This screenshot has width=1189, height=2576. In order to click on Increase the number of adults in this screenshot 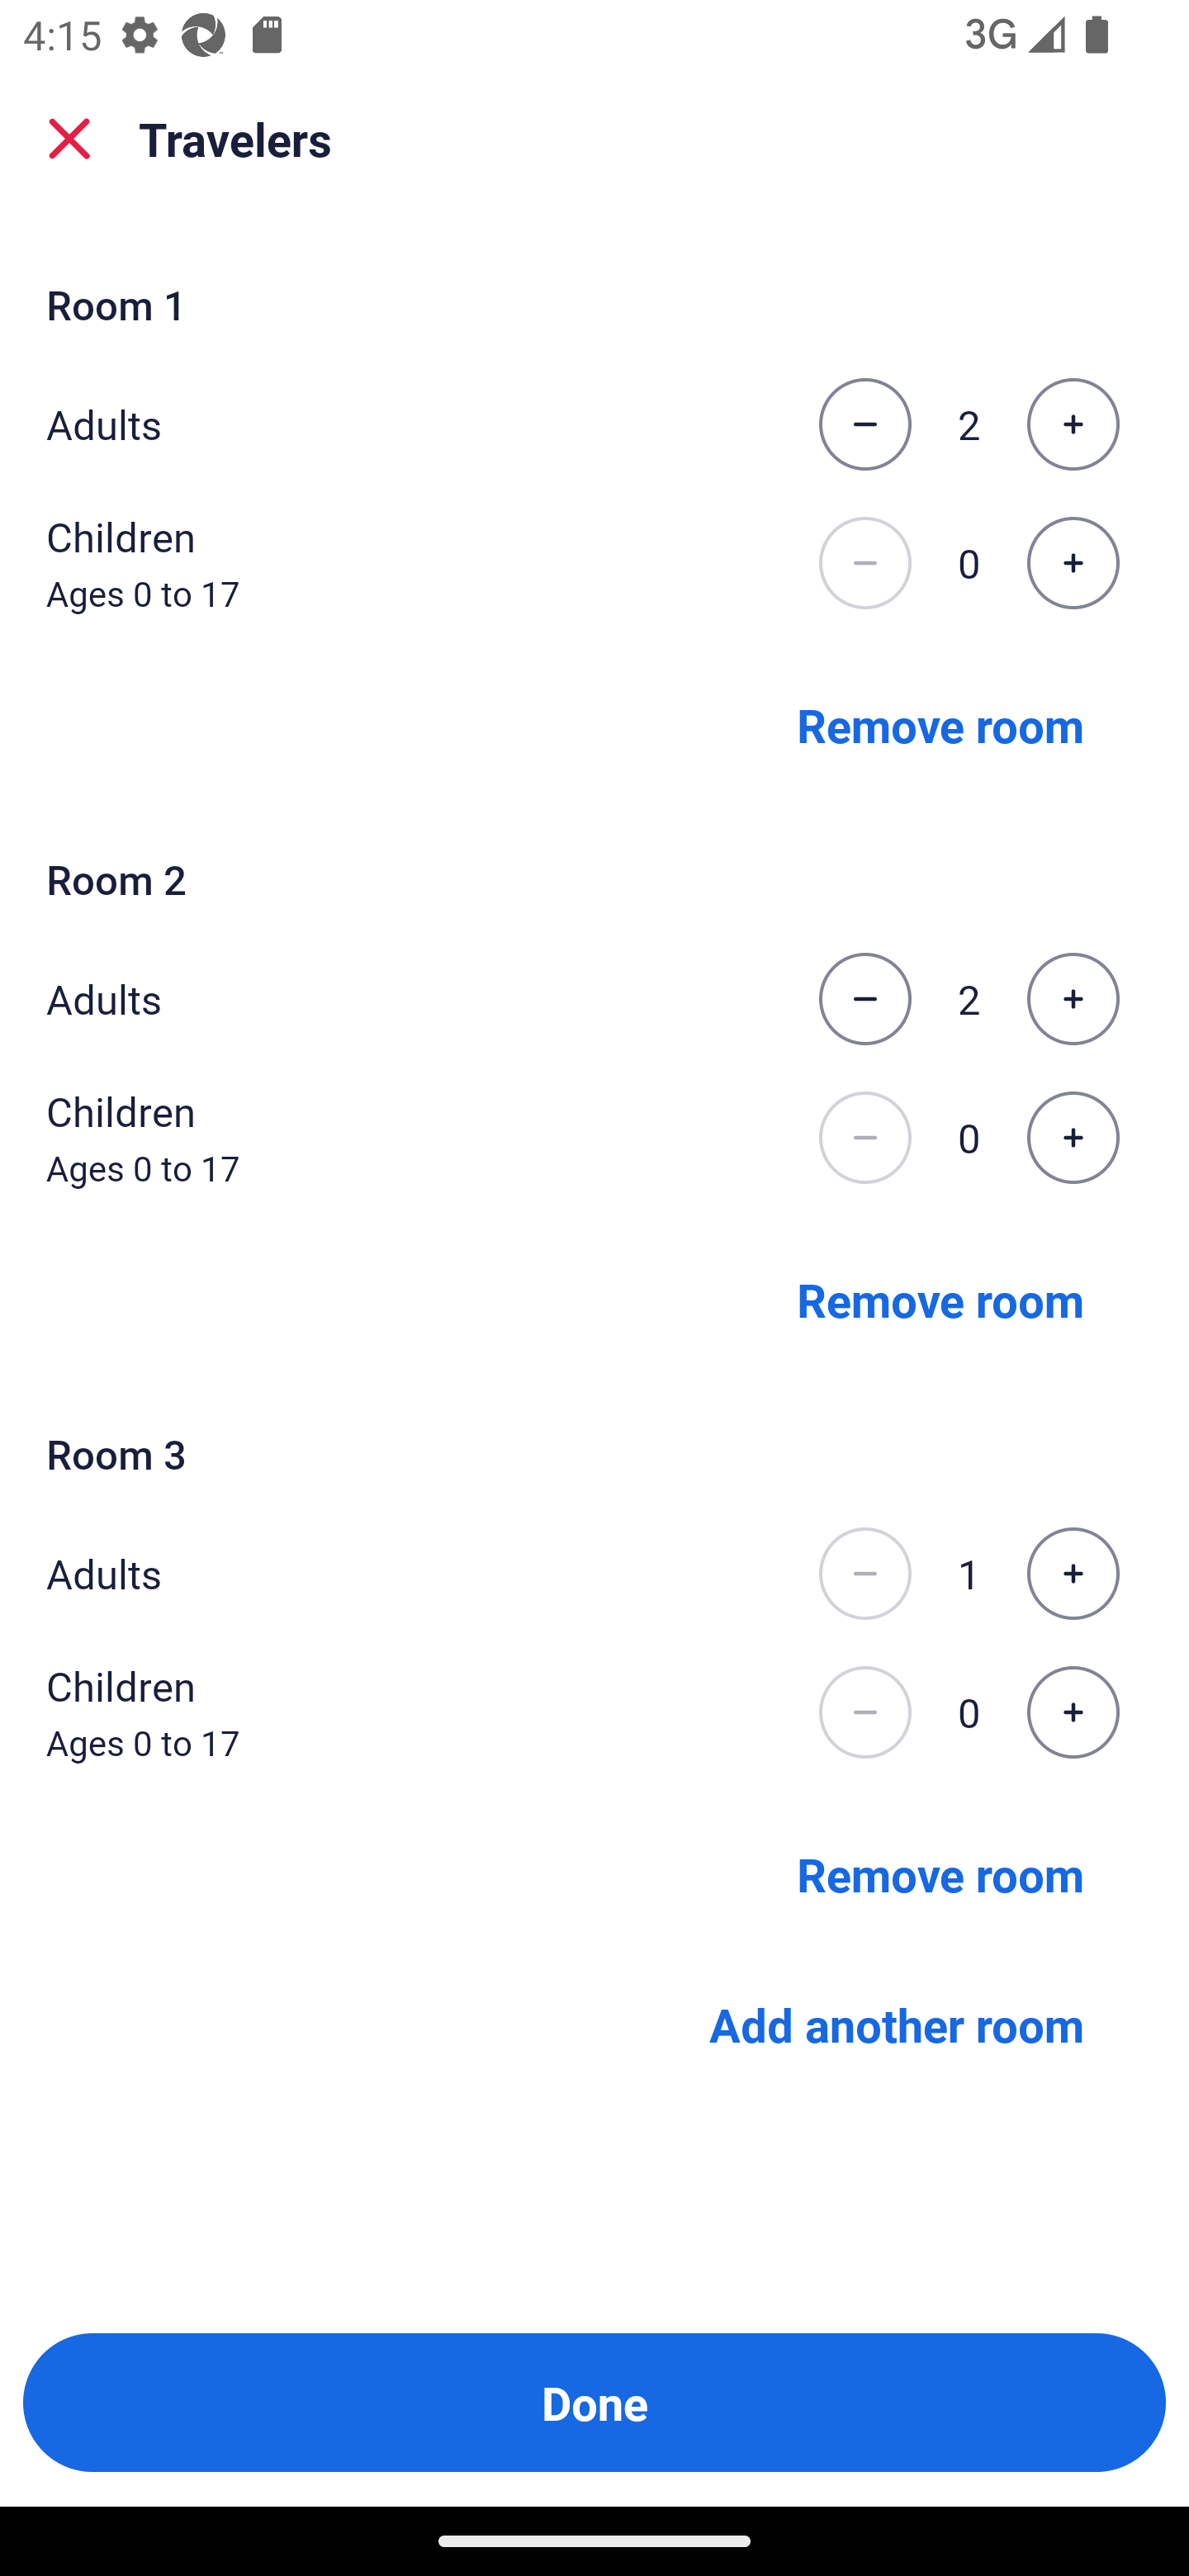, I will do `click(1073, 999)`.